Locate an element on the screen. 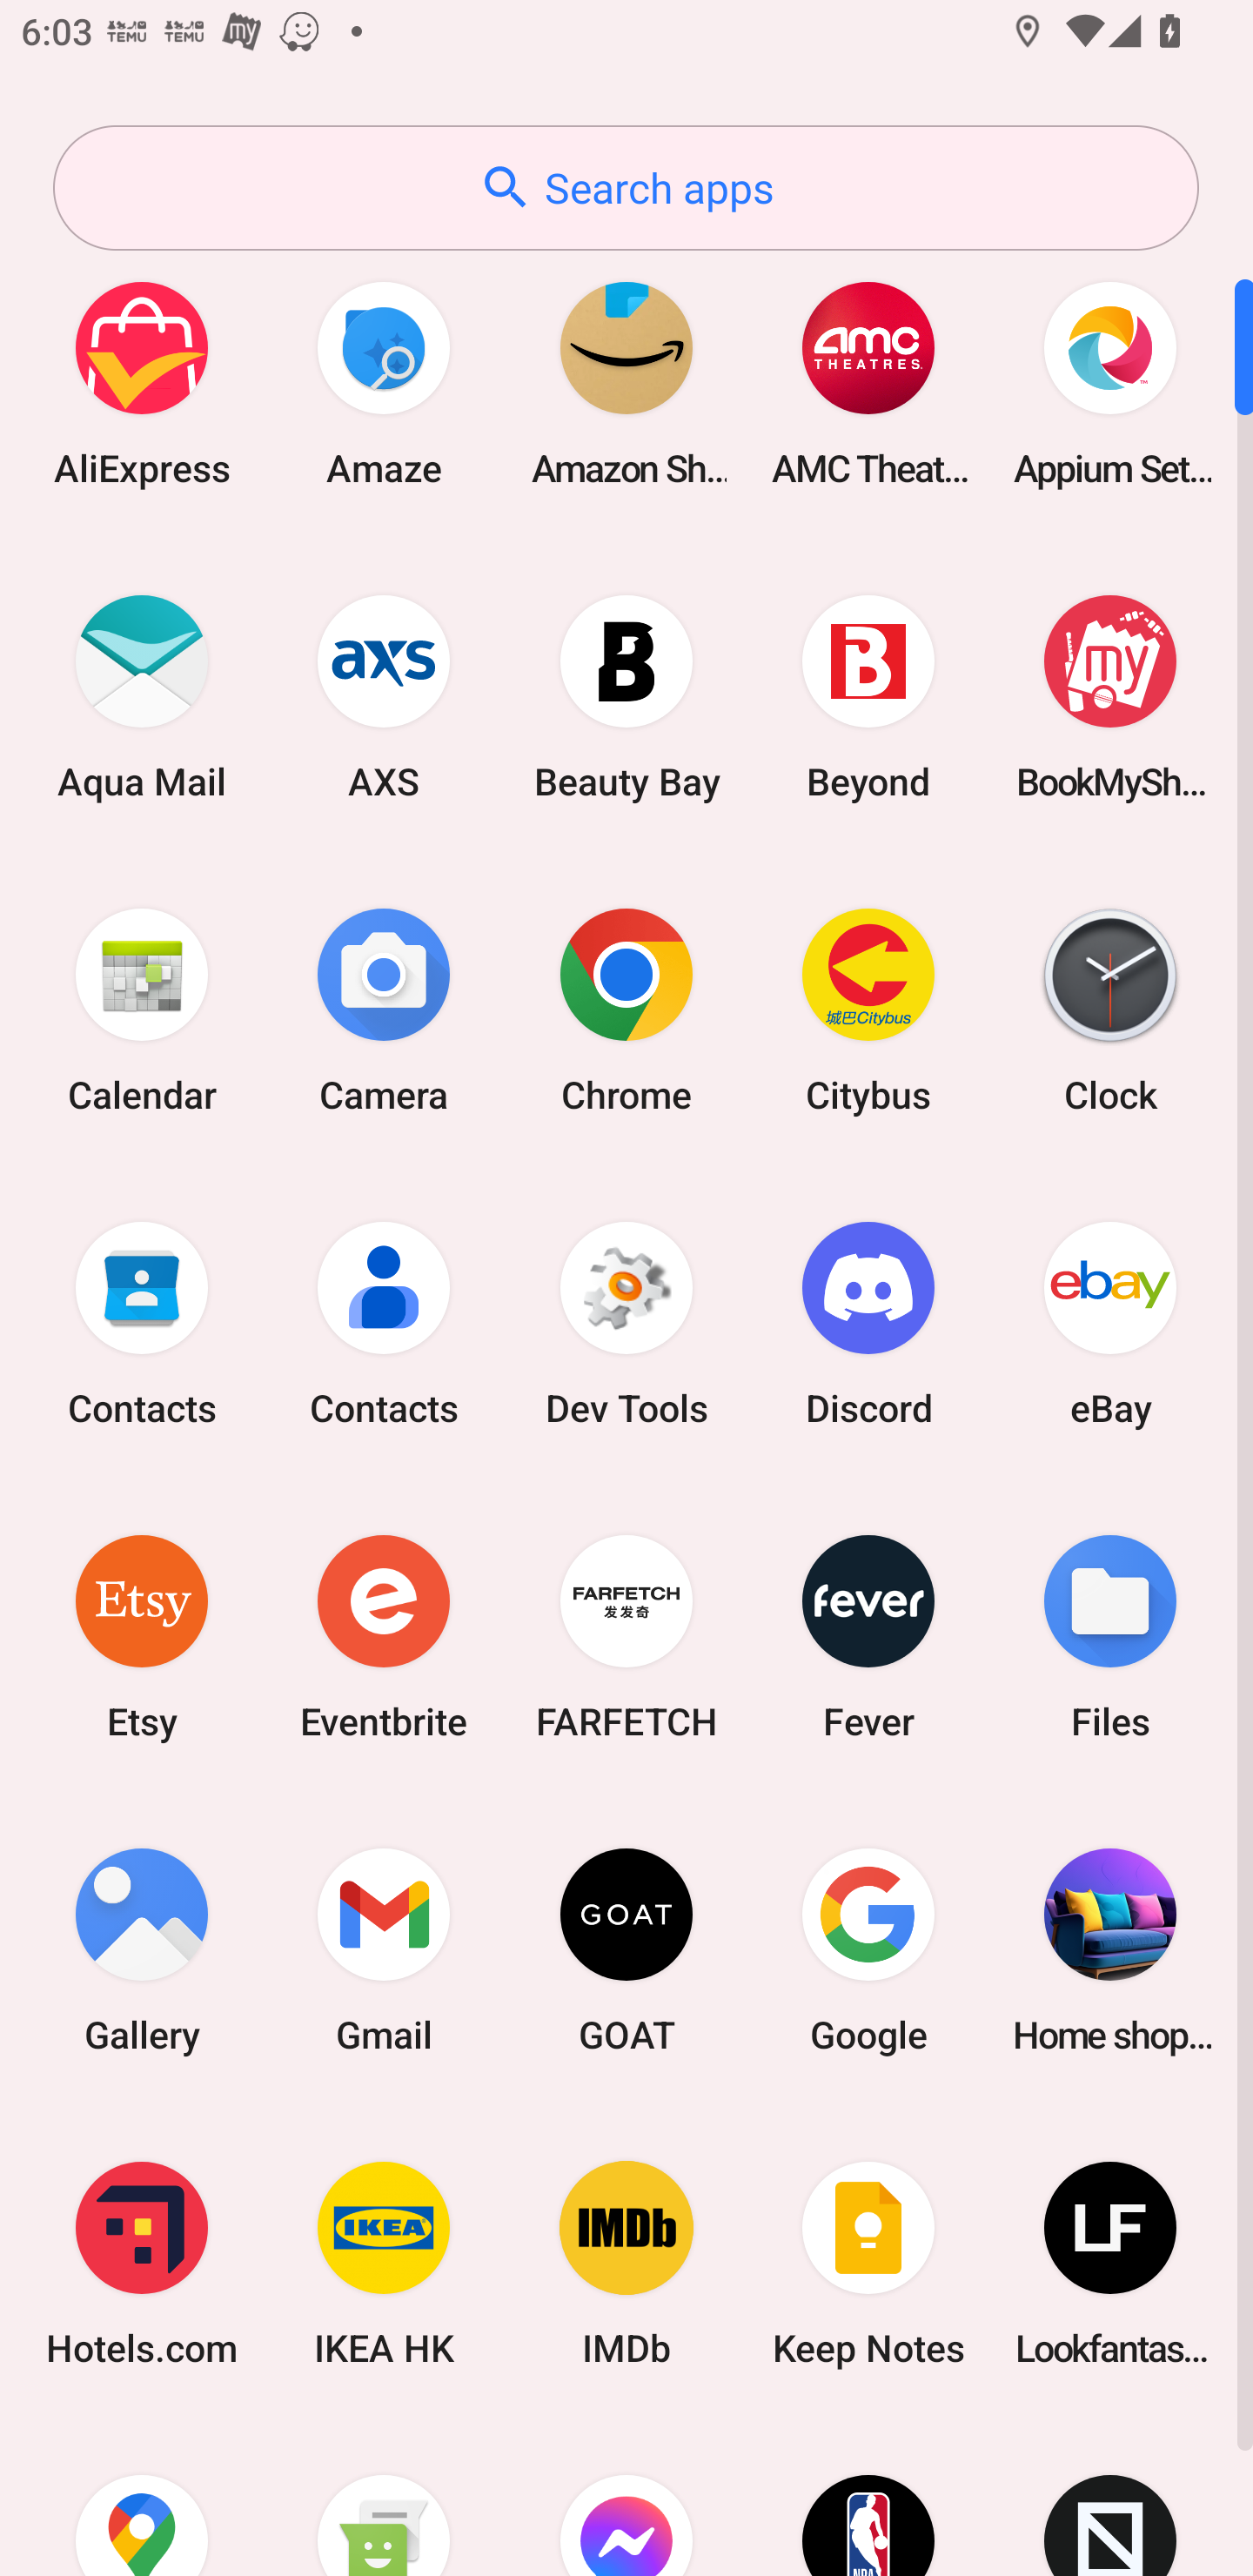  eBay is located at coordinates (1110, 1323).